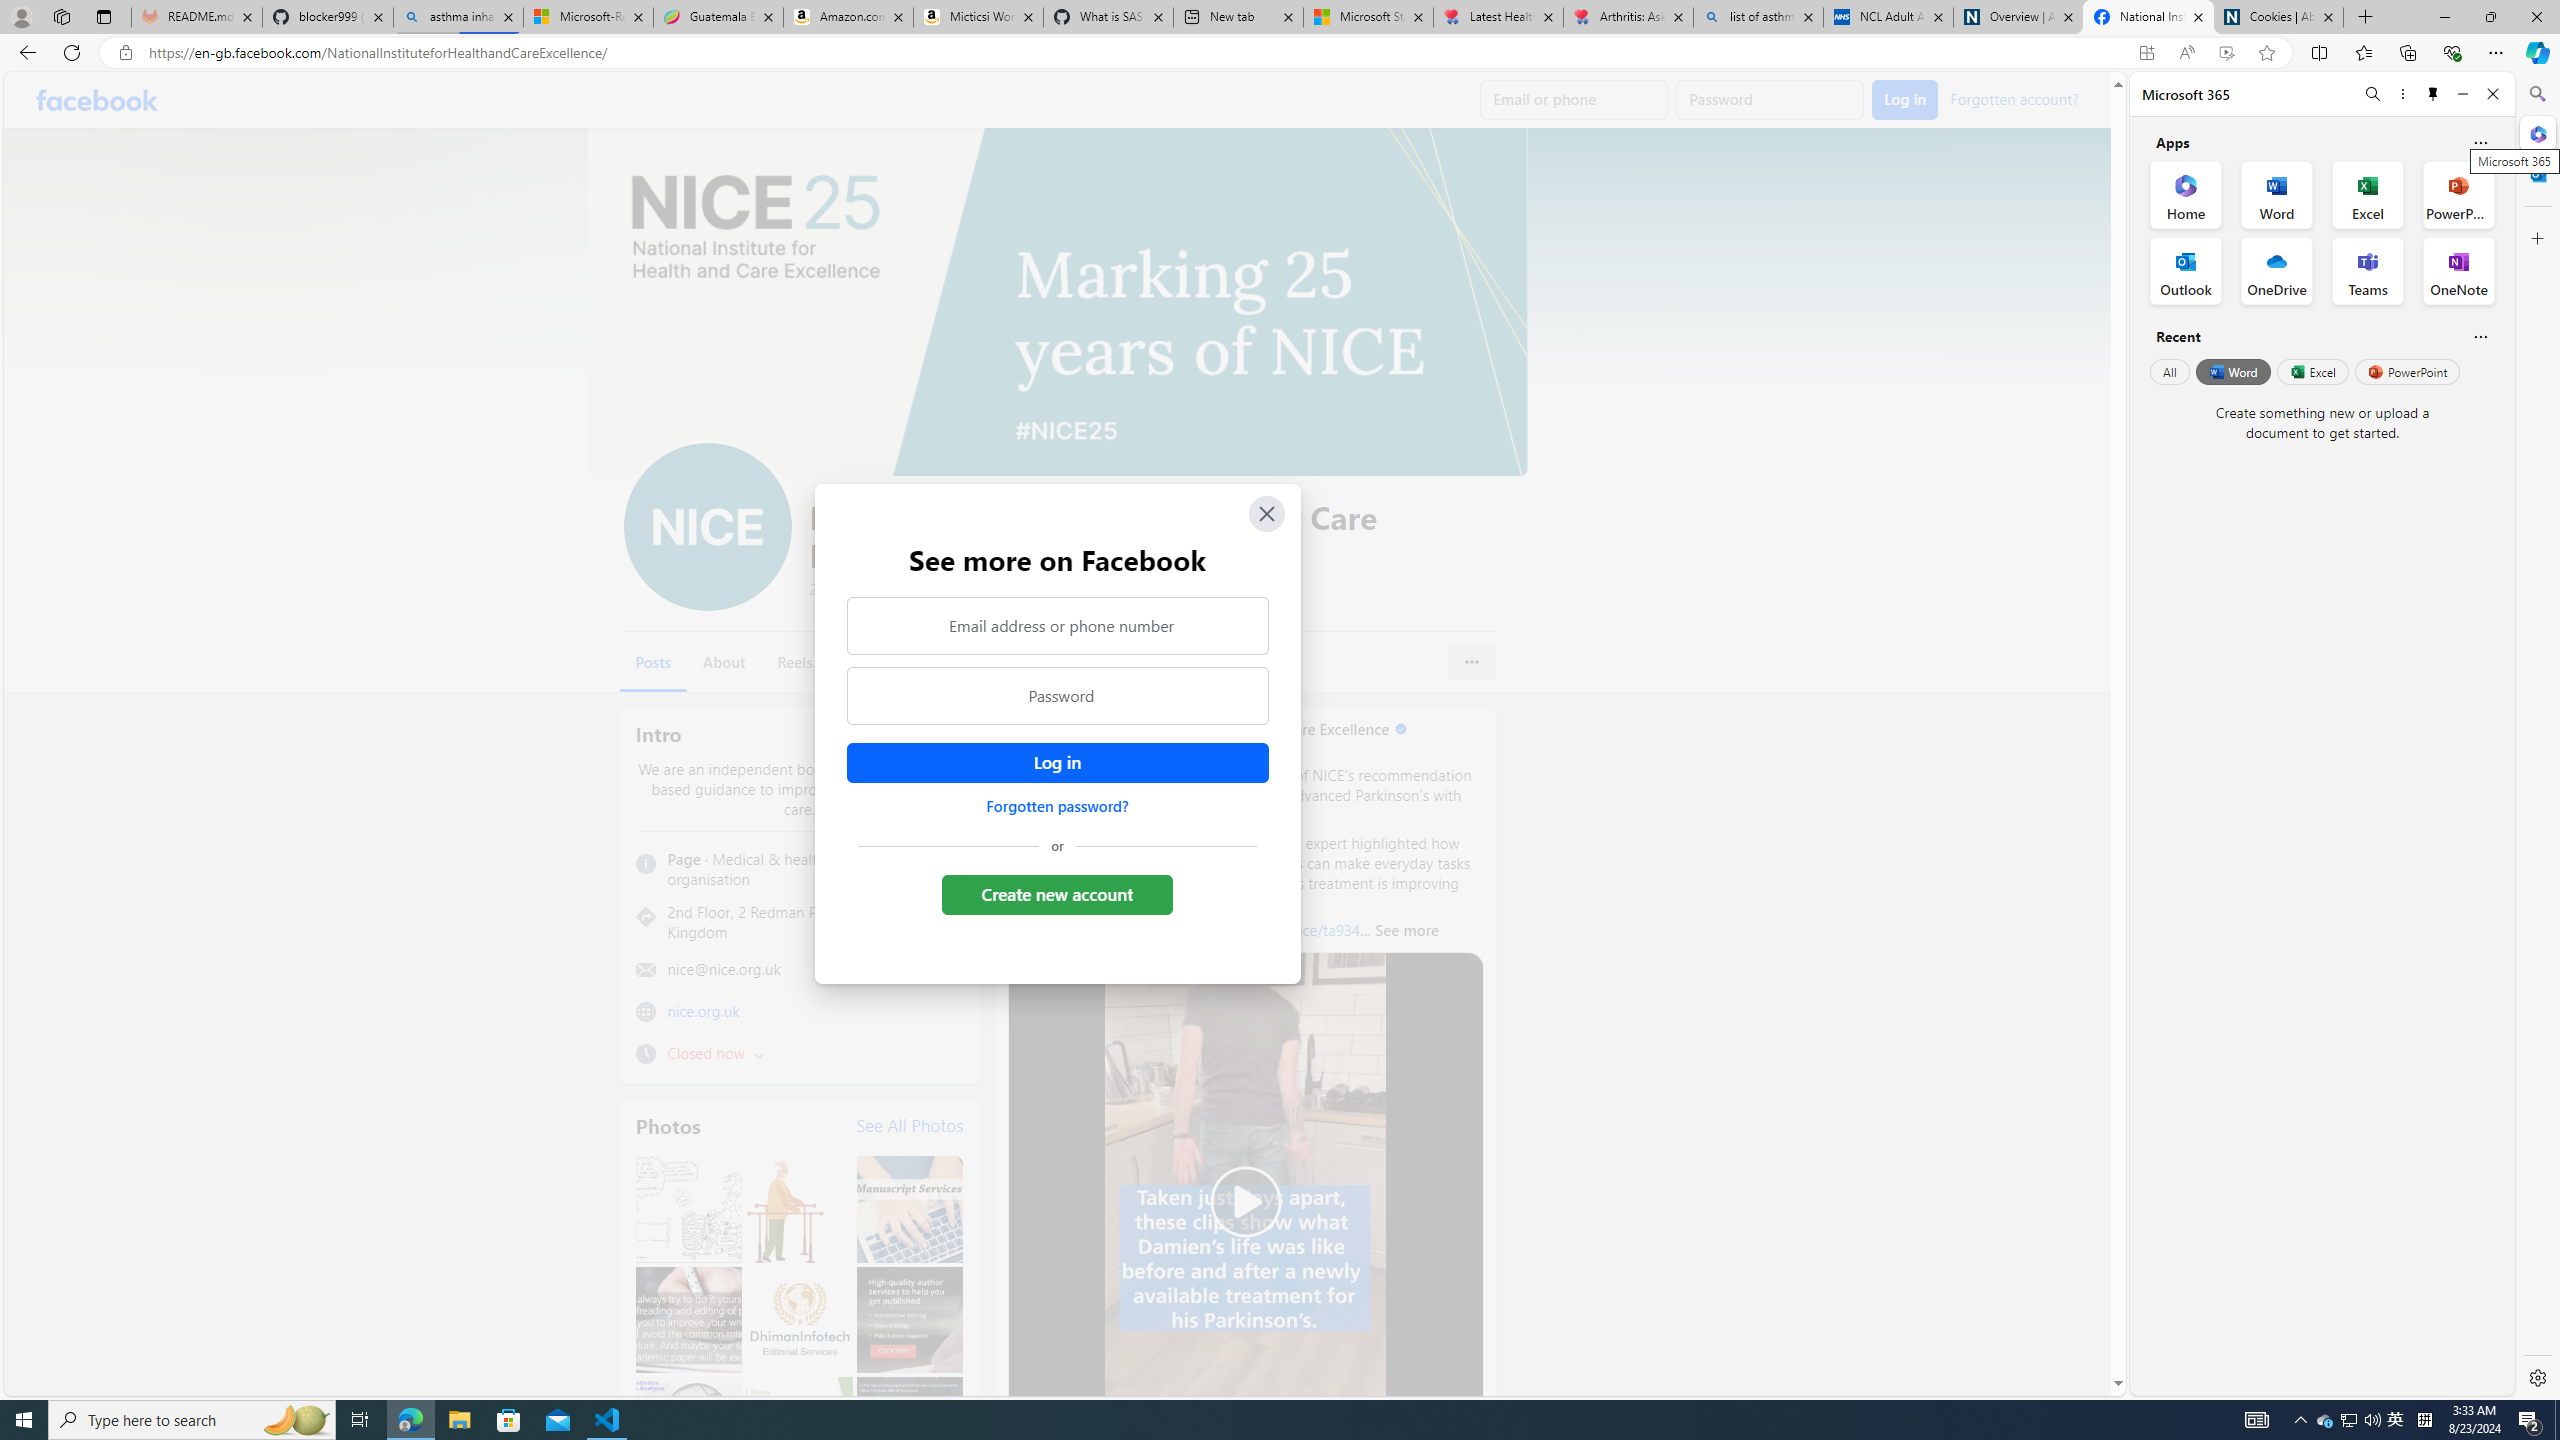 Image resolution: width=2560 pixels, height=1440 pixels. What do you see at coordinates (458, 17) in the screenshot?
I see `asthma inhaler - Search` at bounding box center [458, 17].